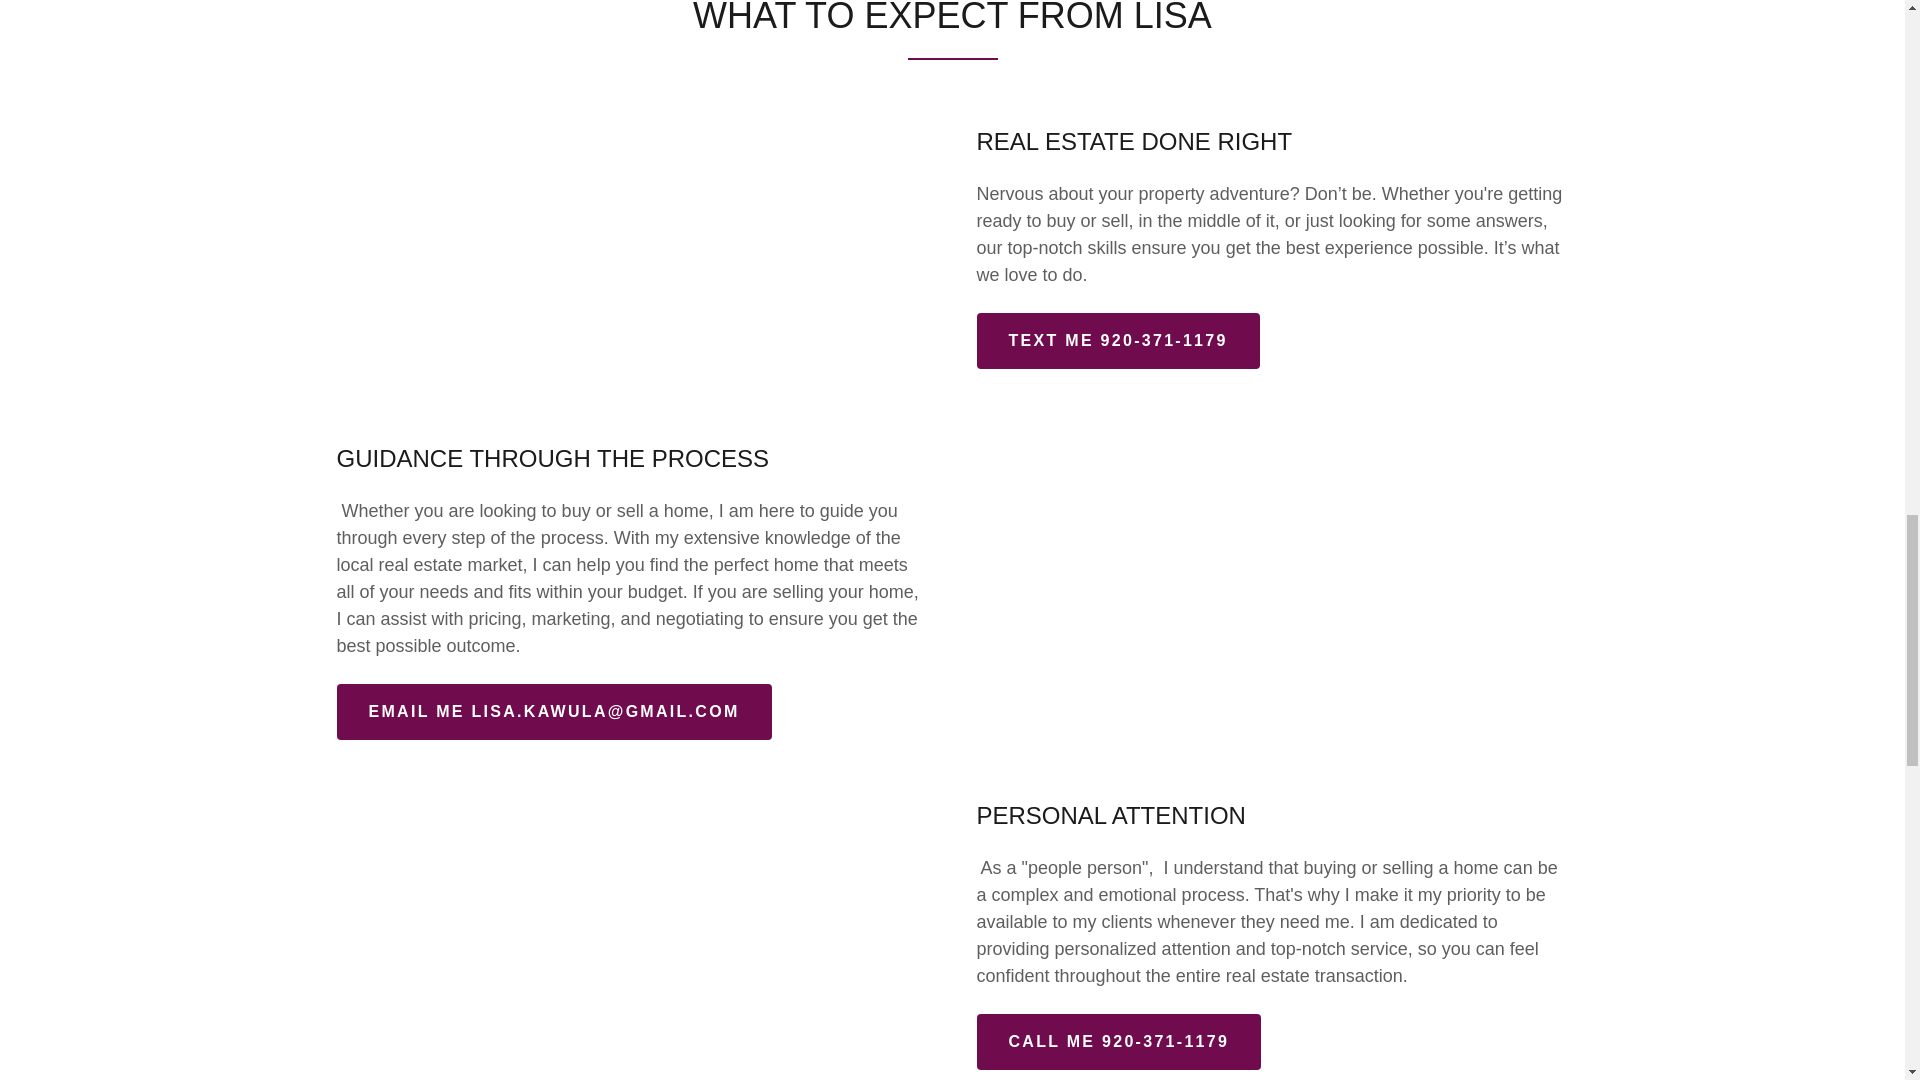 This screenshot has width=1920, height=1080. Describe the element at coordinates (1117, 341) in the screenshot. I see `TEXT ME 920-371-1179` at that location.